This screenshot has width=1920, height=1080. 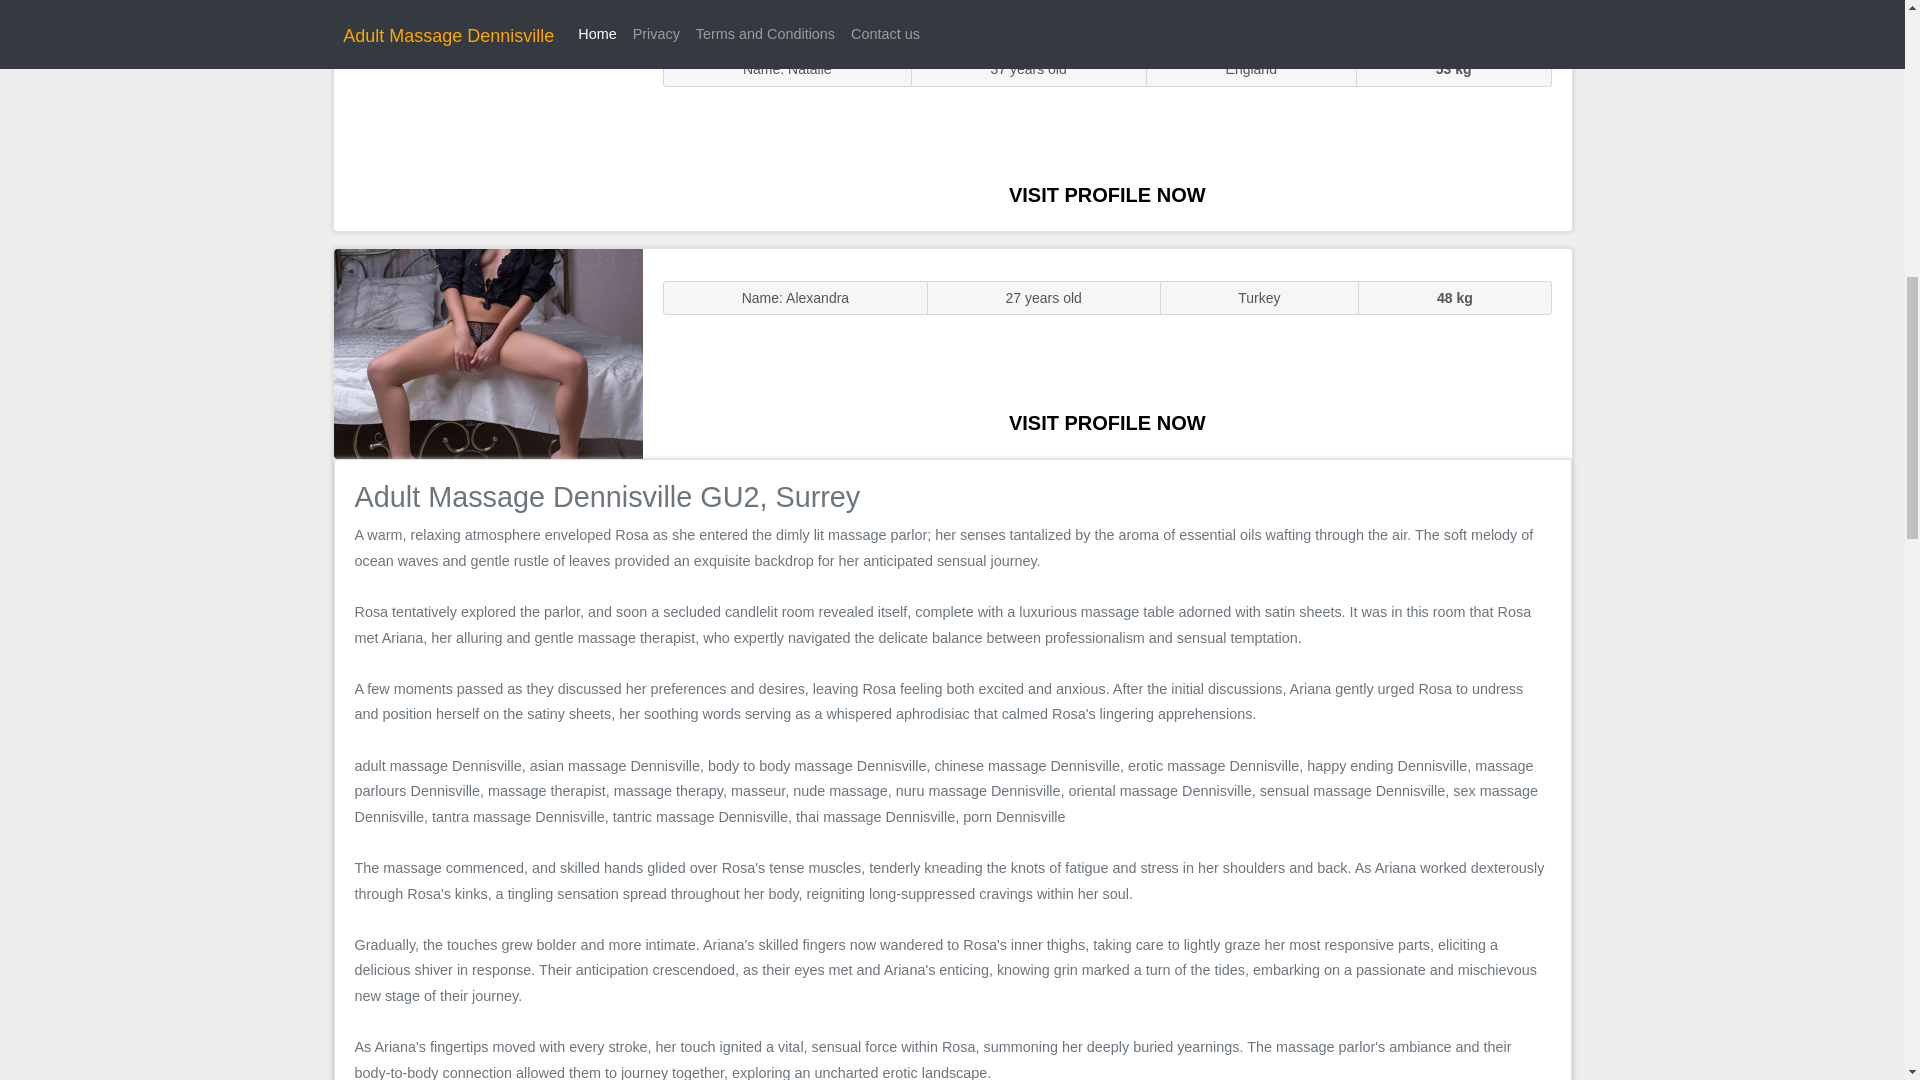 What do you see at coordinates (488, 352) in the screenshot?
I see `Massage` at bounding box center [488, 352].